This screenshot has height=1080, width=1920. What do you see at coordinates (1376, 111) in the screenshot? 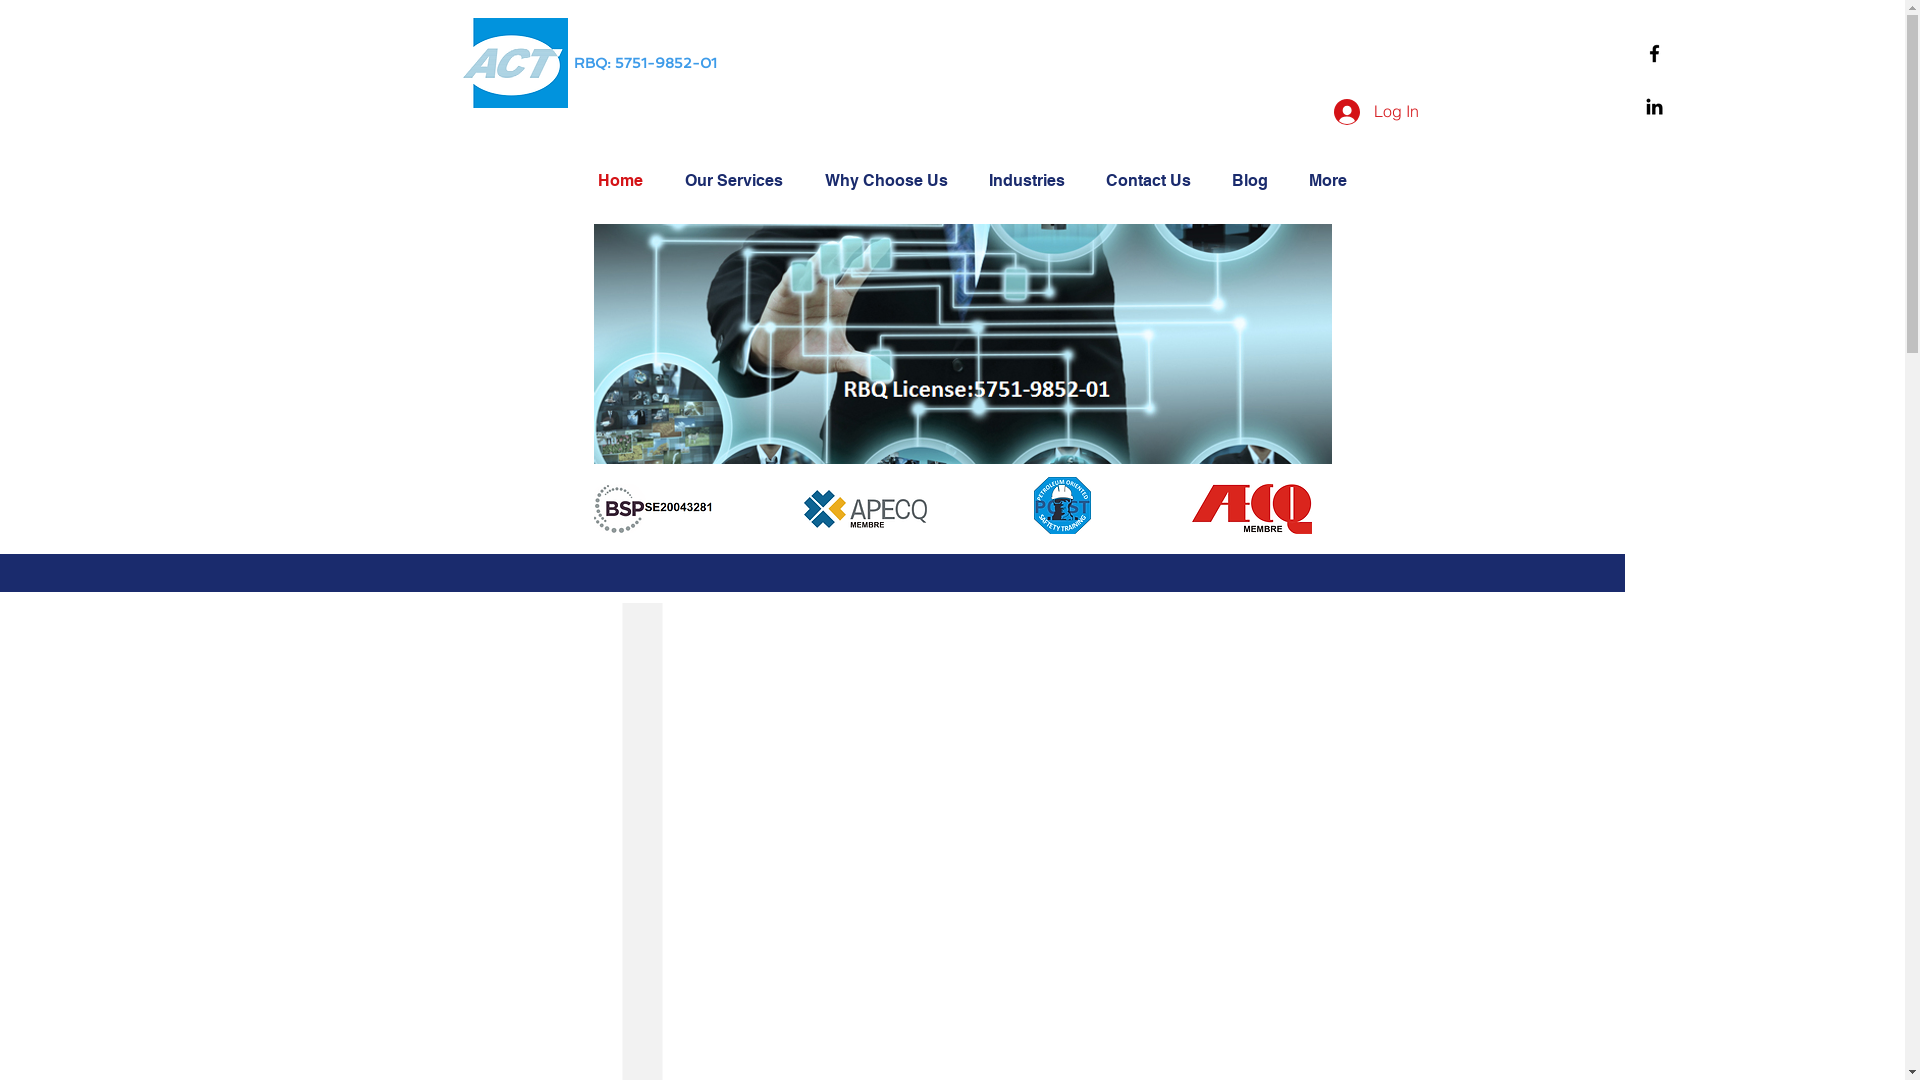
I see `Log In` at bounding box center [1376, 111].